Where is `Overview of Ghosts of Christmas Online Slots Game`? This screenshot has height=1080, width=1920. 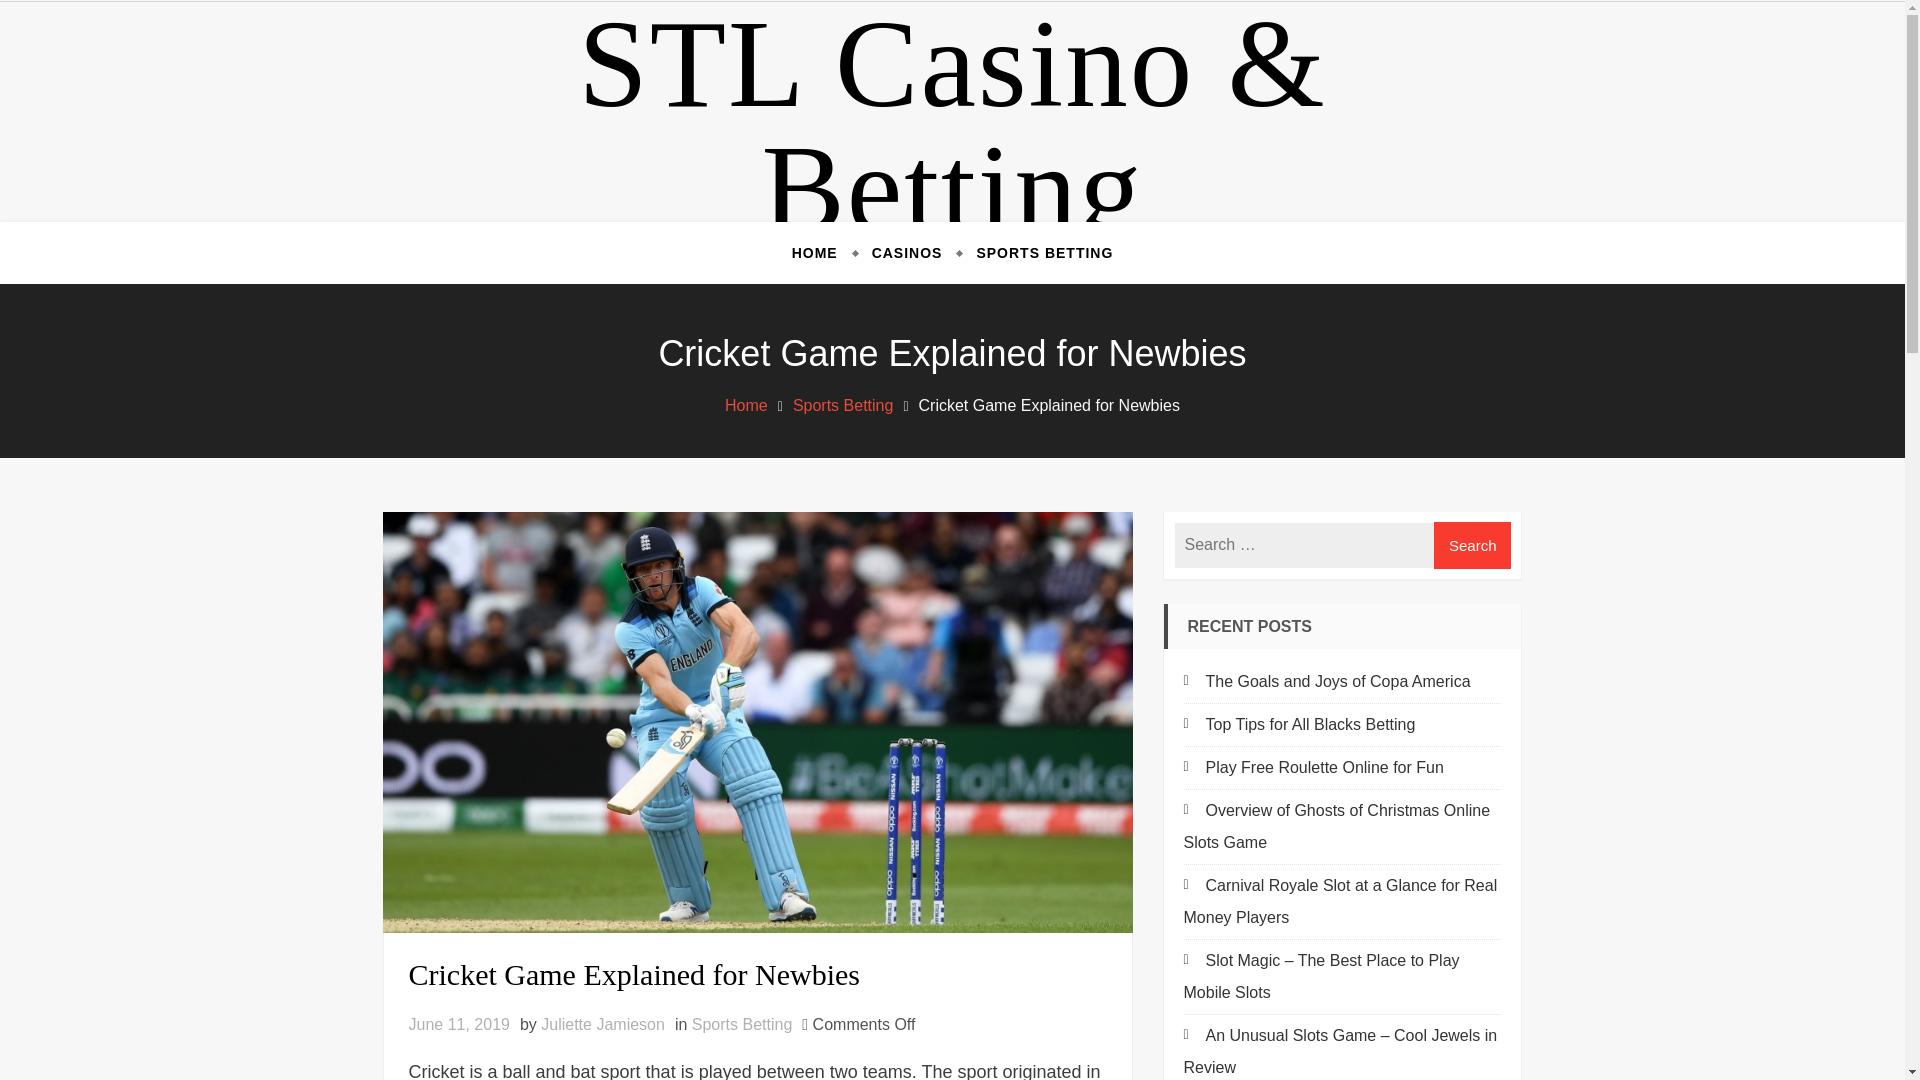
Overview of Ghosts of Christmas Online Slots Game is located at coordinates (1338, 826).